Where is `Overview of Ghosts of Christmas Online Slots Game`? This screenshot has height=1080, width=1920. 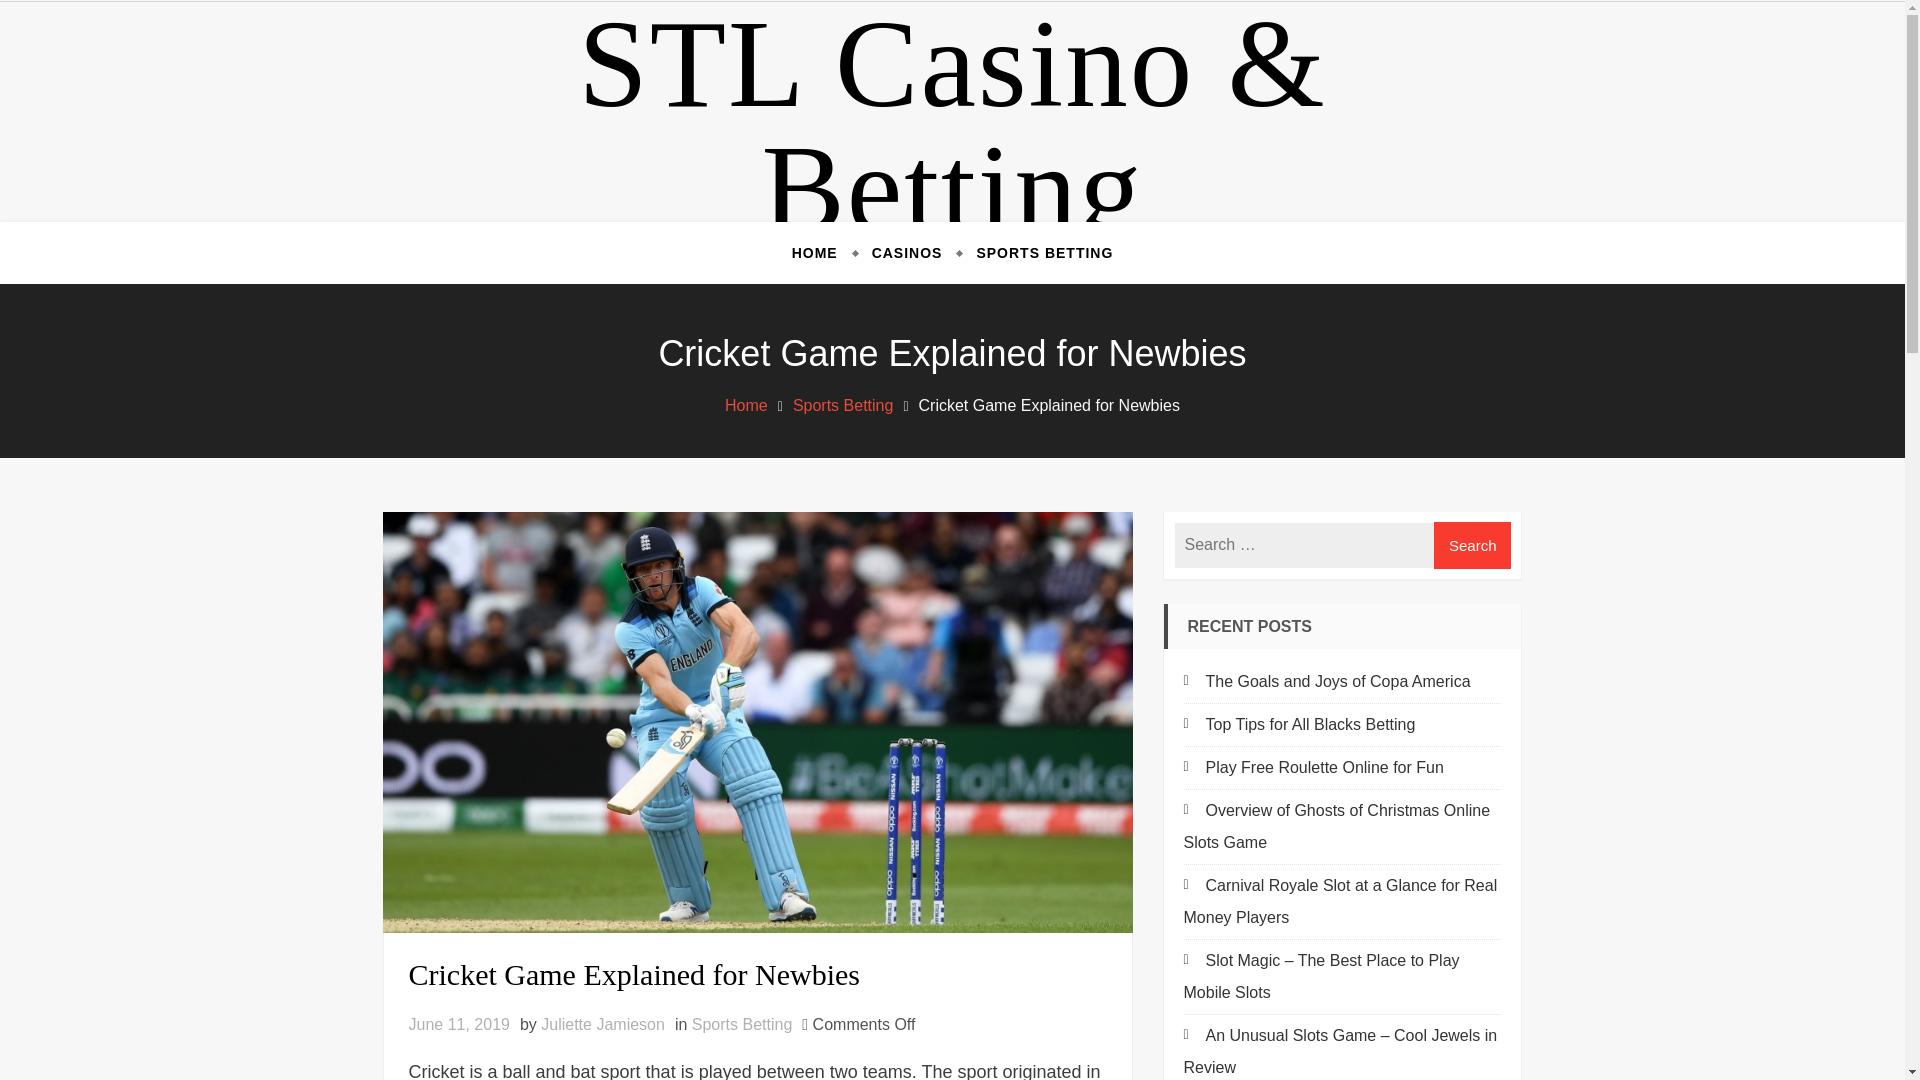
Overview of Ghosts of Christmas Online Slots Game is located at coordinates (1338, 826).